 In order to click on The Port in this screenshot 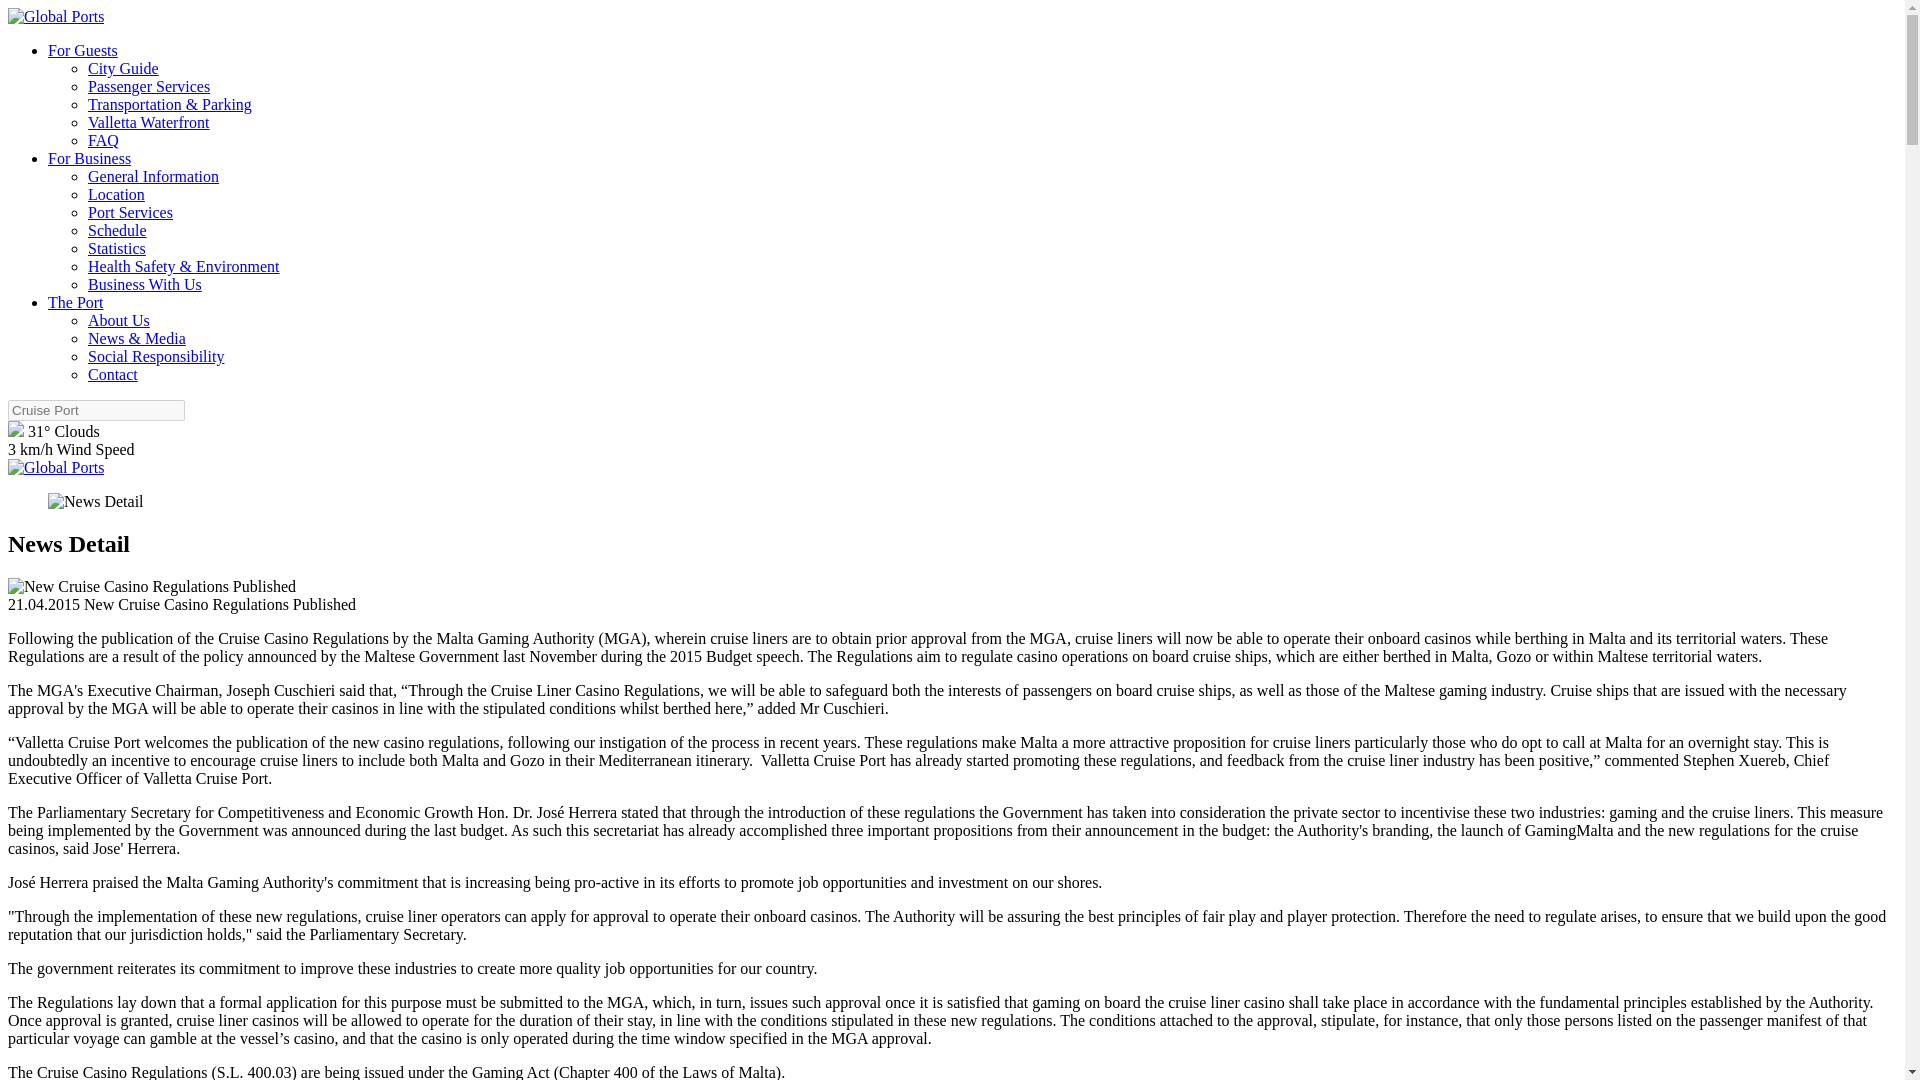, I will do `click(76, 302)`.